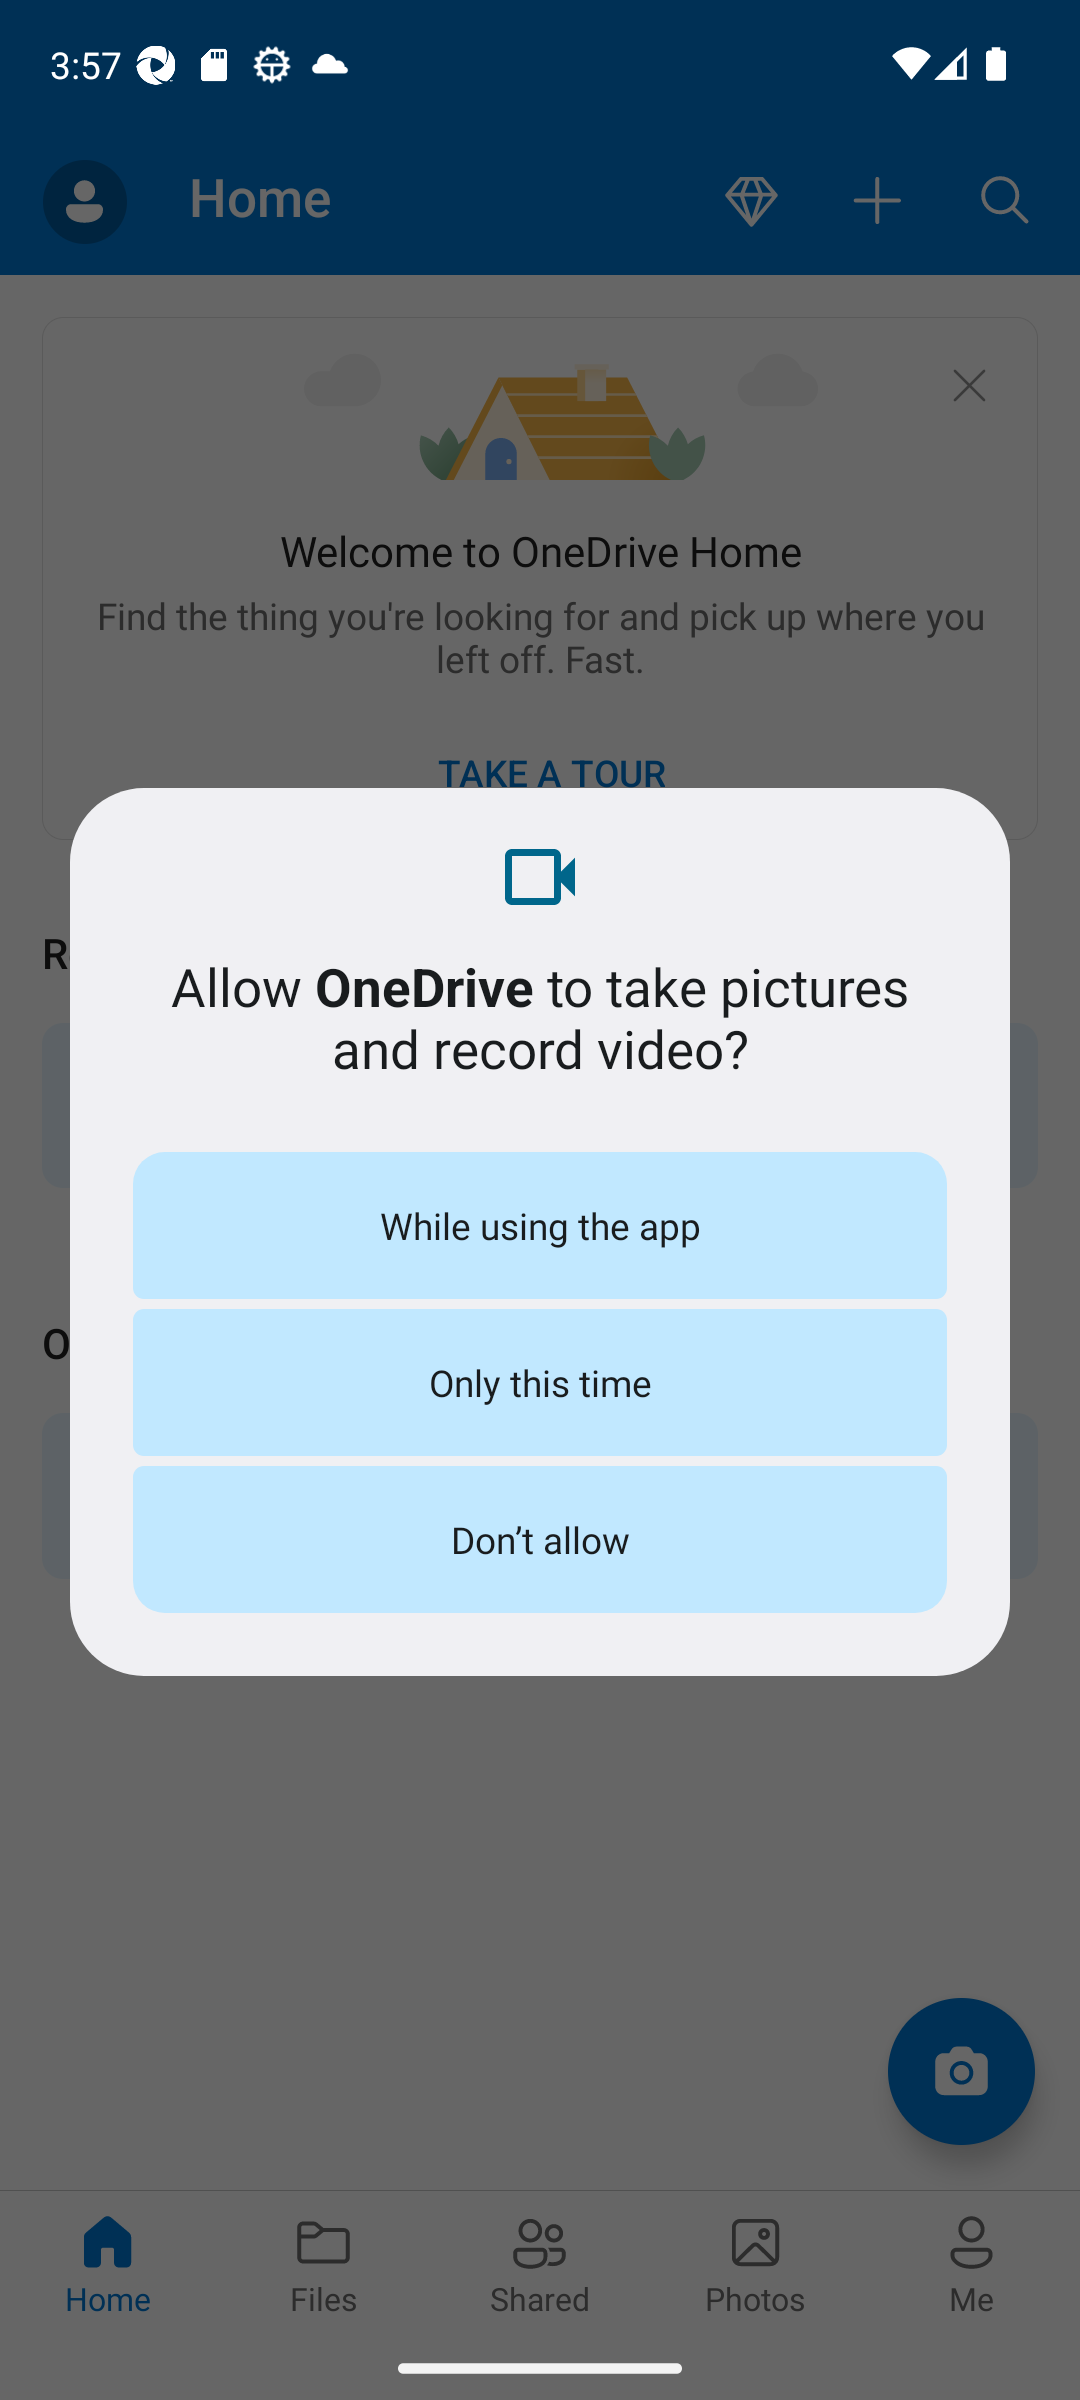  What do you see at coordinates (540, 1539) in the screenshot?
I see `Don’t allow` at bounding box center [540, 1539].